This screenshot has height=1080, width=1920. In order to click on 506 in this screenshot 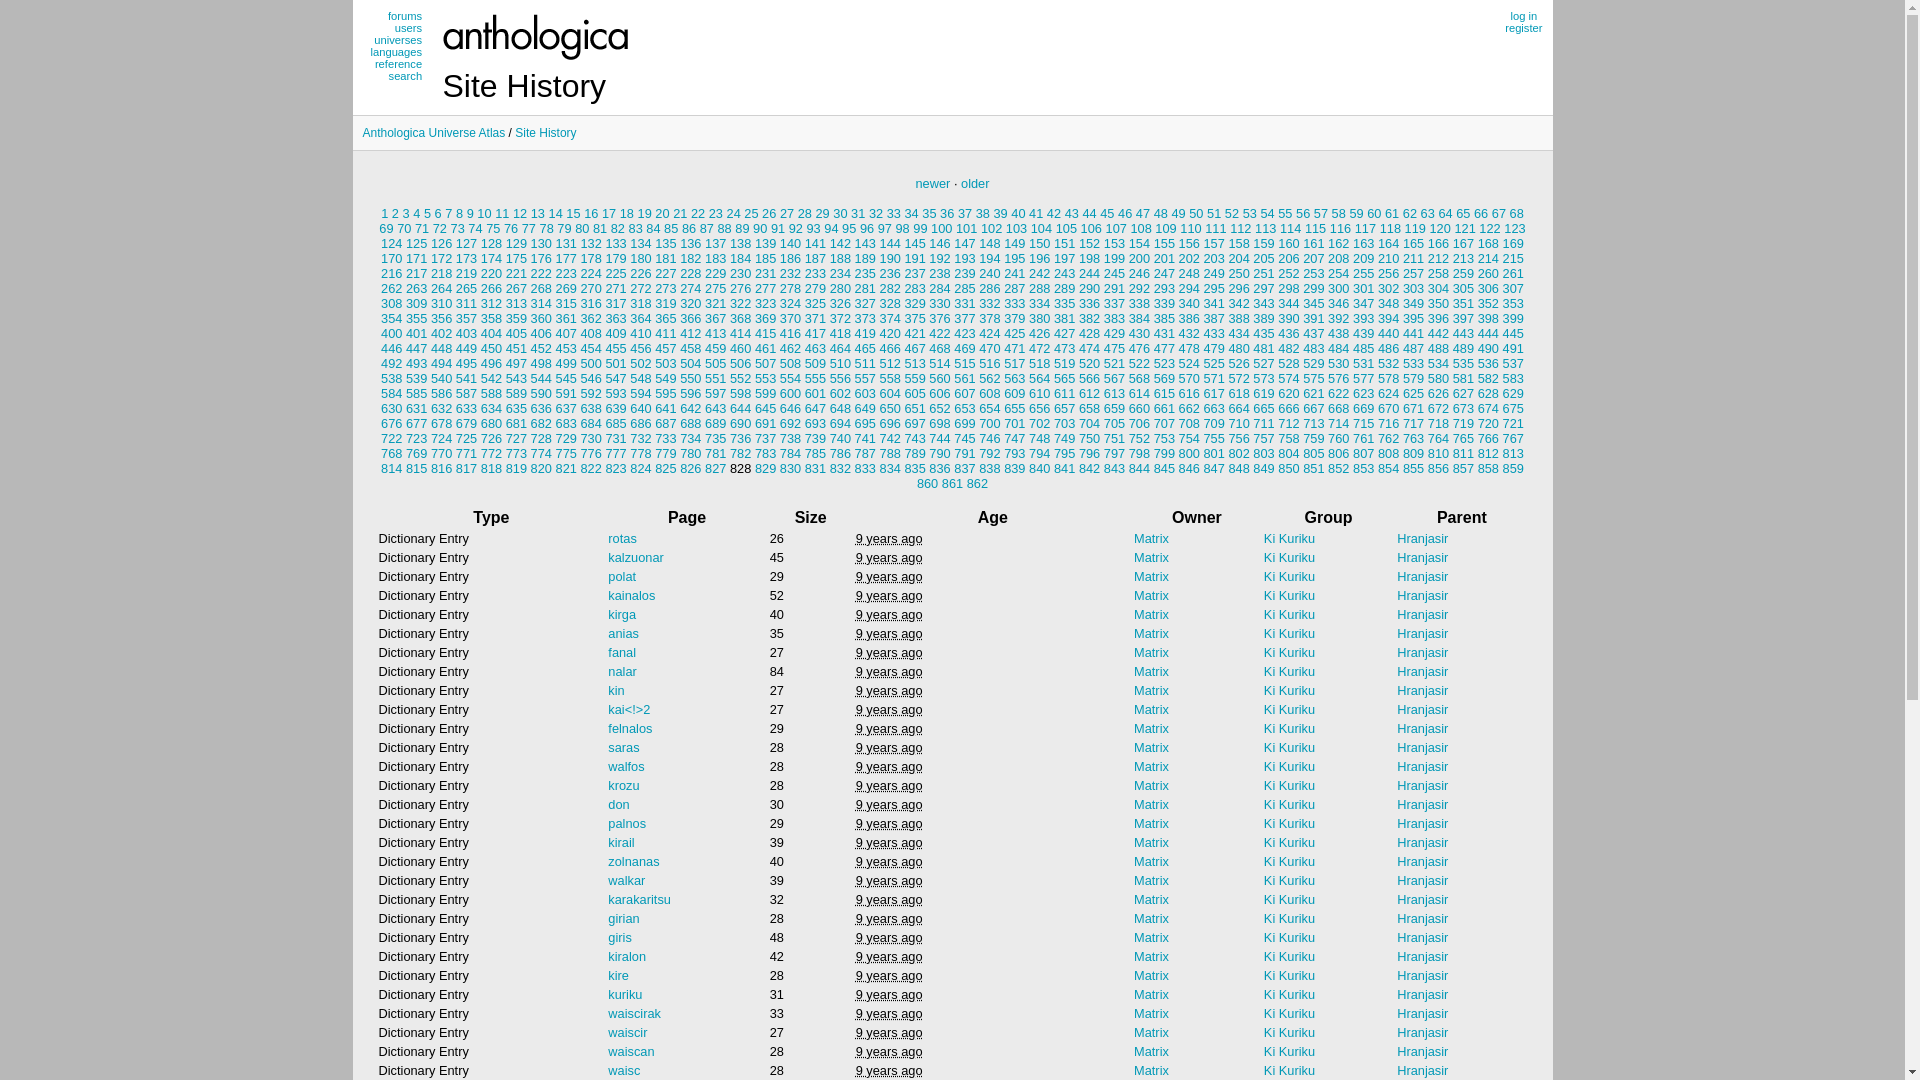, I will do `click(740, 364)`.